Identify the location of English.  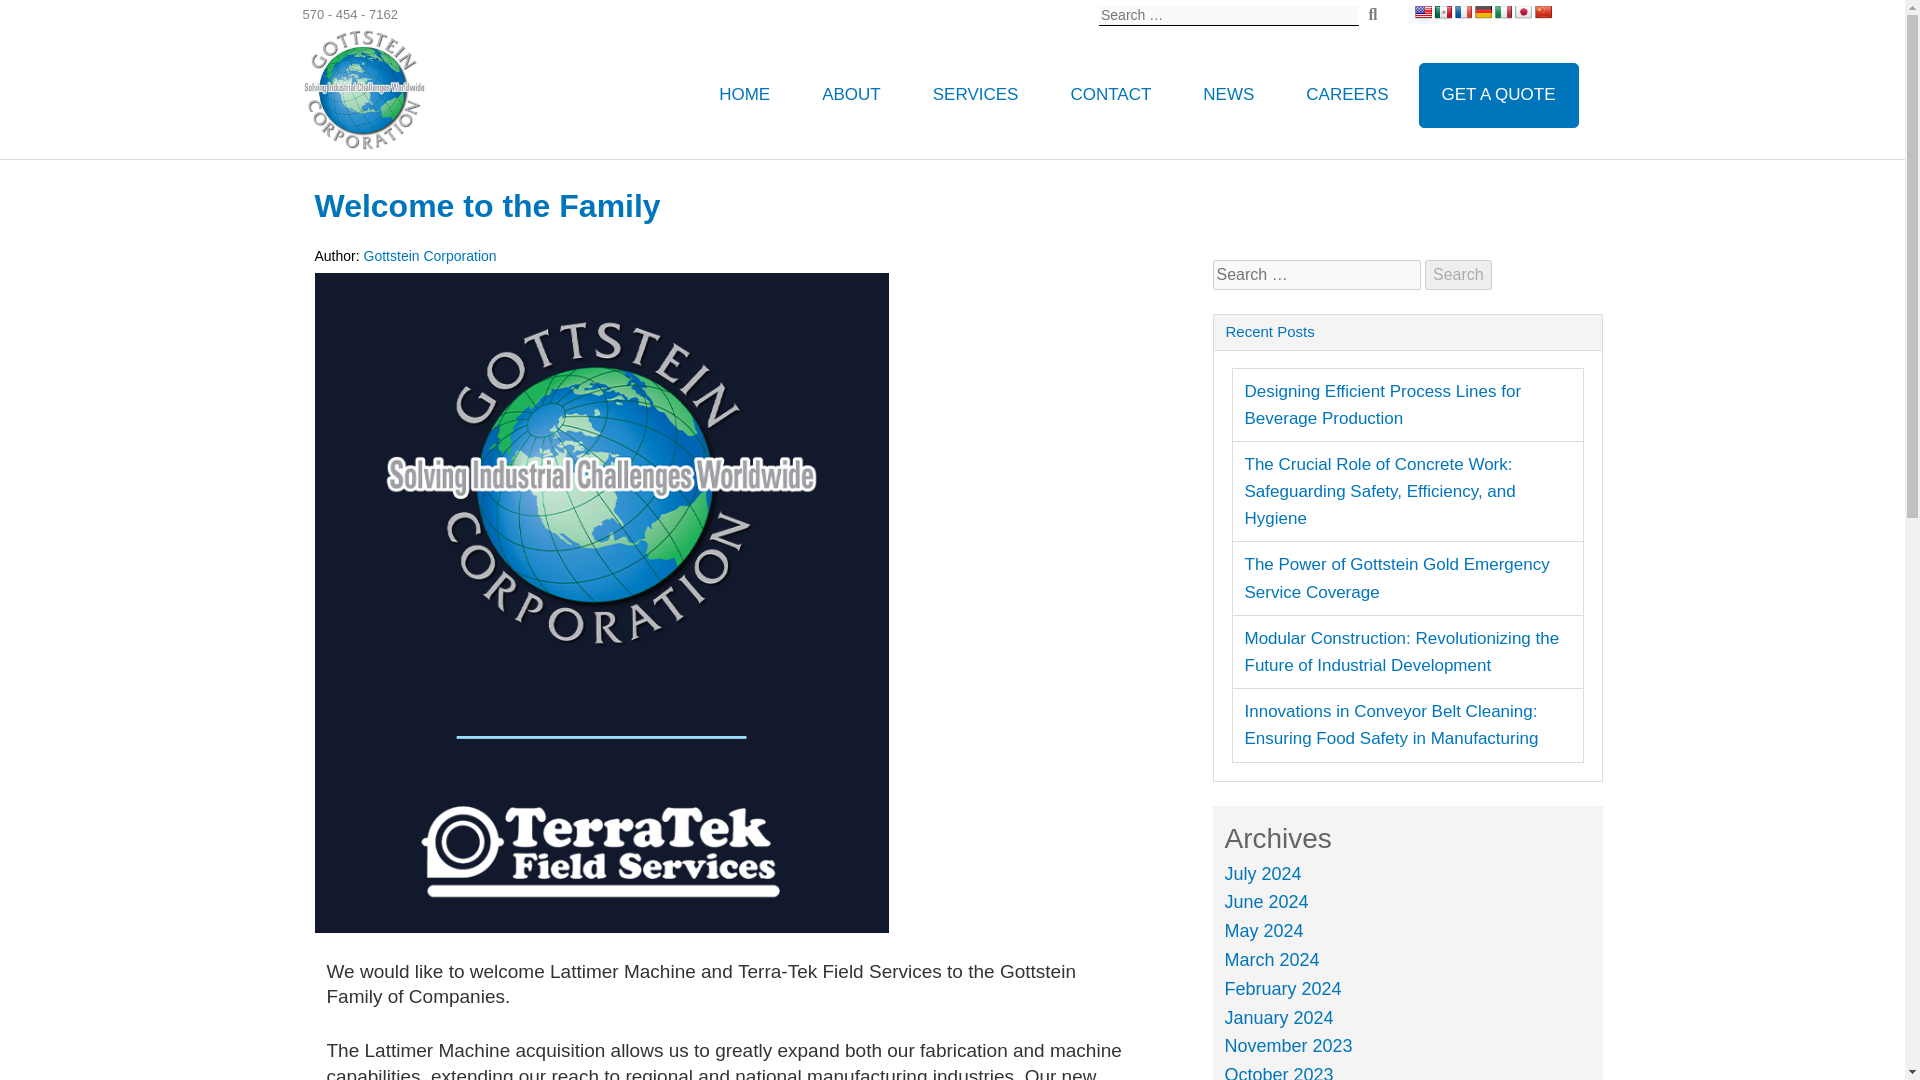
(1422, 12).